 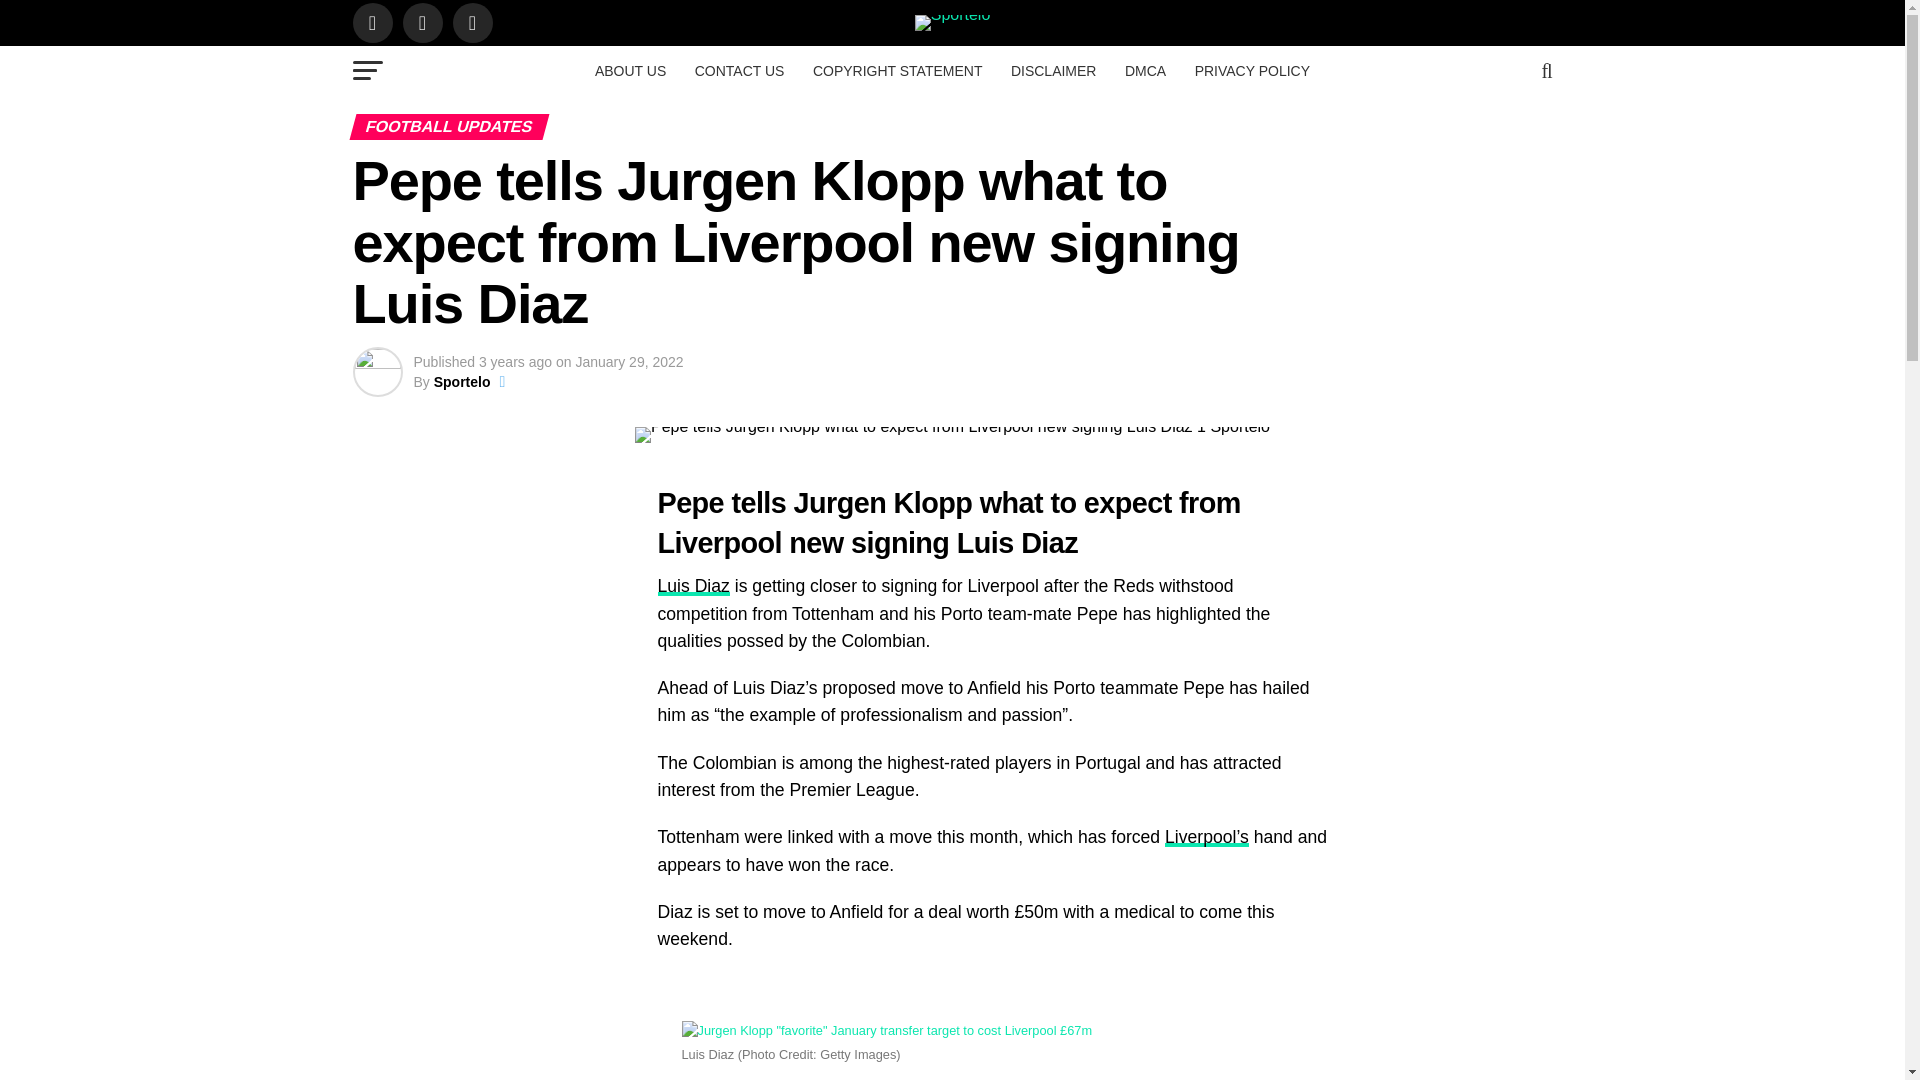 What do you see at coordinates (462, 381) in the screenshot?
I see `Sportelo` at bounding box center [462, 381].